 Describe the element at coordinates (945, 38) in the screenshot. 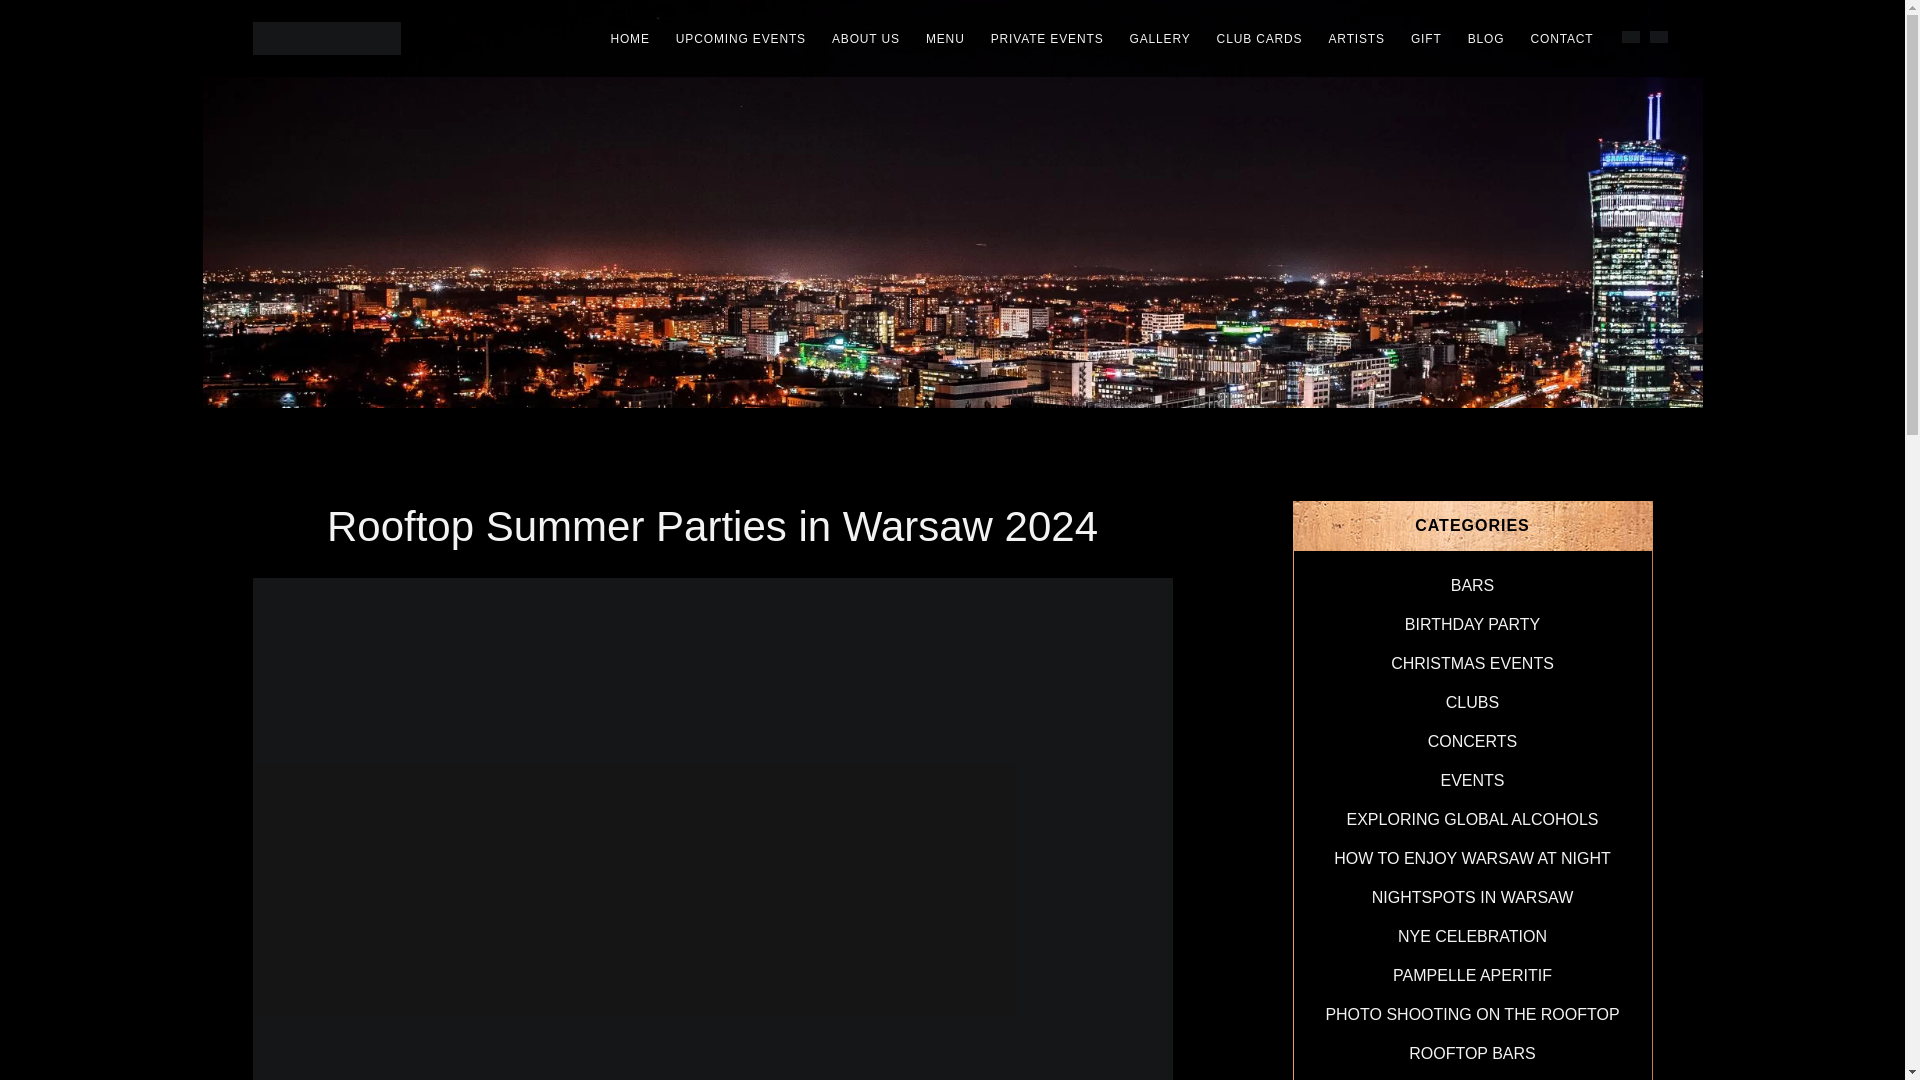

I see `MENU` at that location.